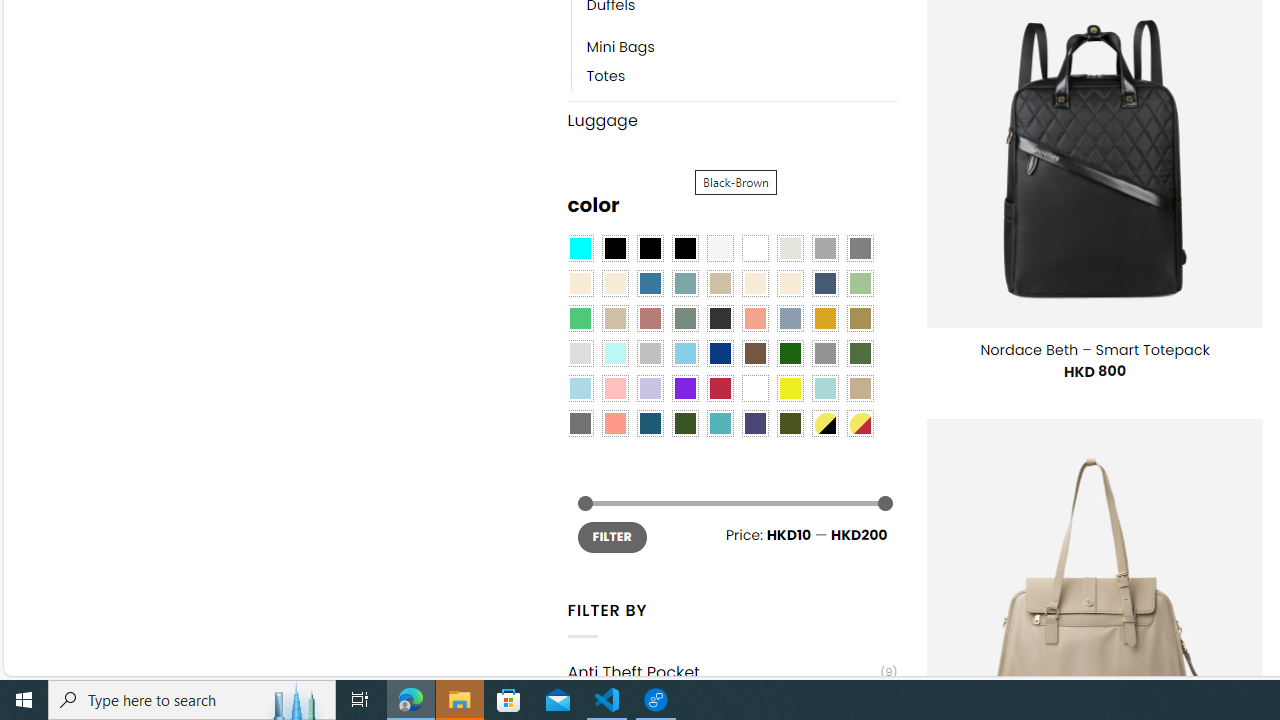 This screenshot has width=1280, height=720. Describe the element at coordinates (650, 318) in the screenshot. I see `Rose` at that location.